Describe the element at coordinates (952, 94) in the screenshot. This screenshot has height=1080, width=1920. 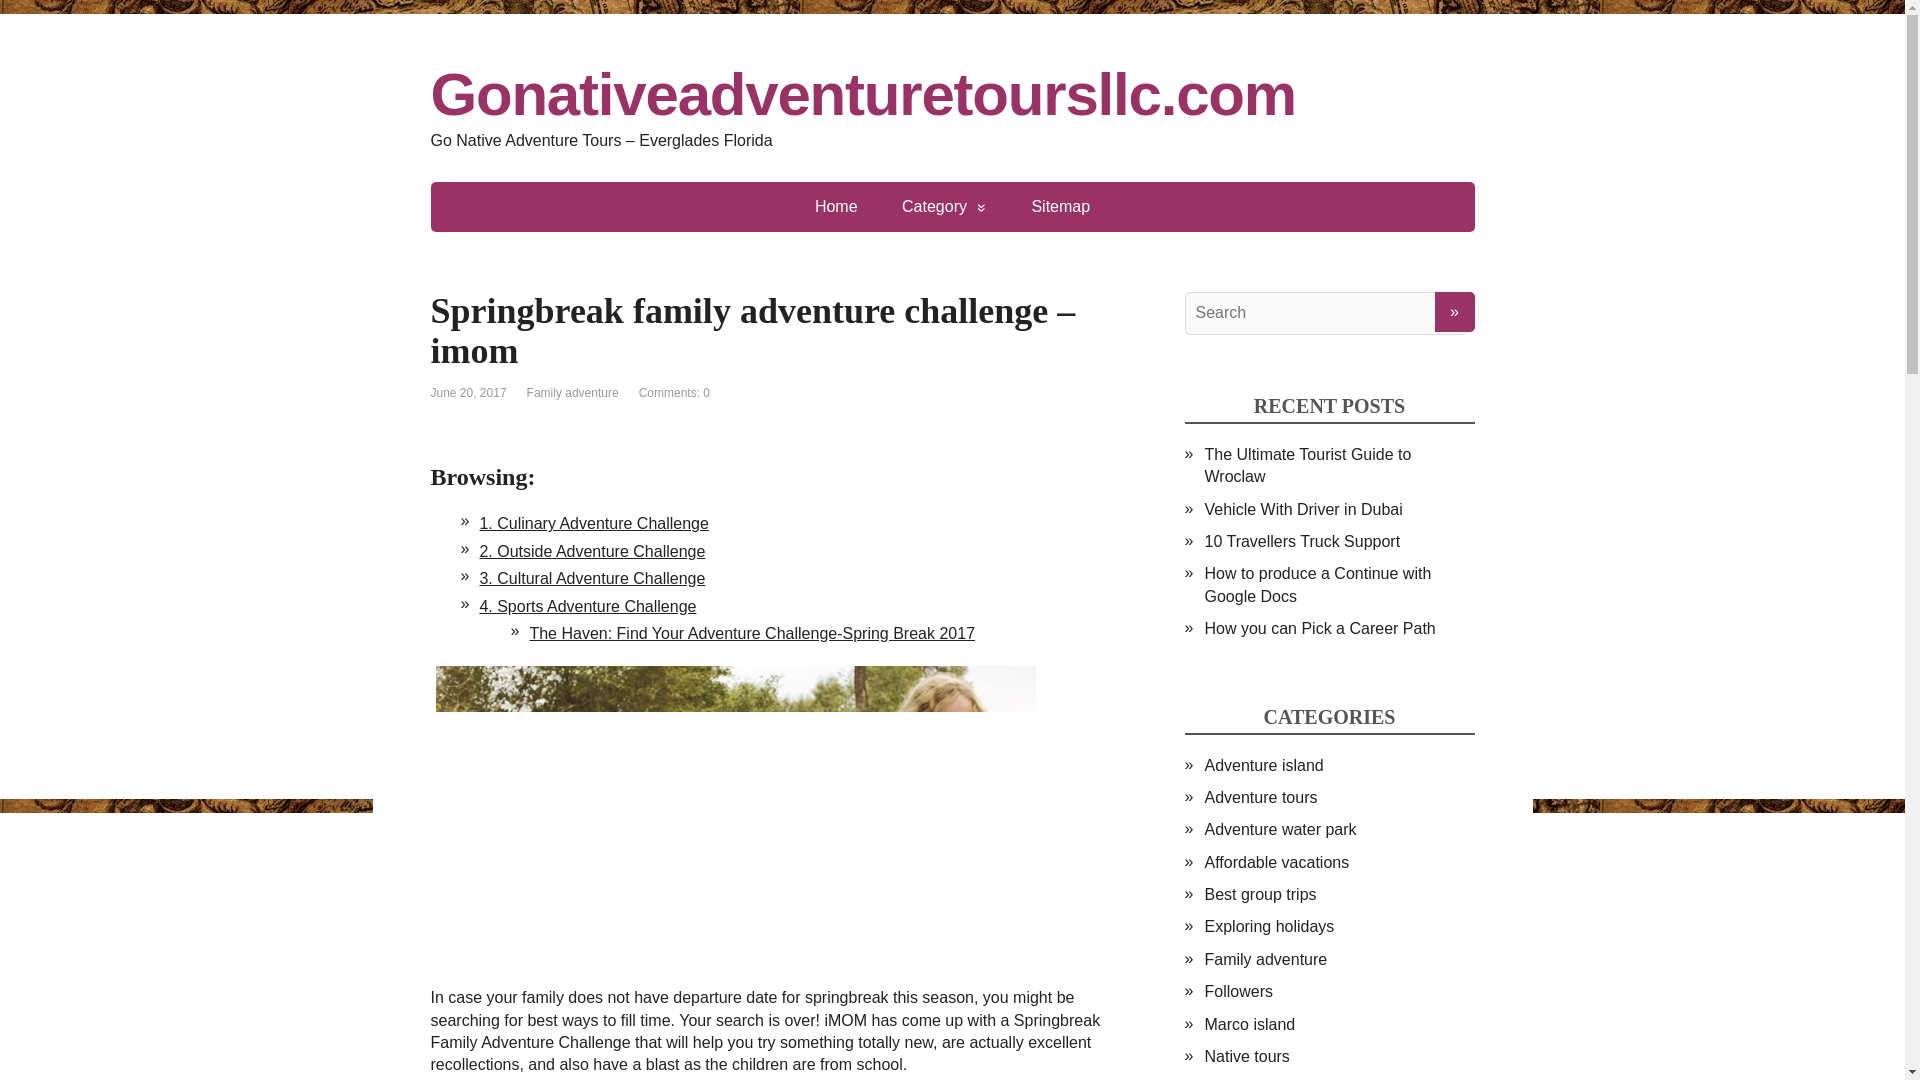
I see `Gonativeadventuretoursllc.com` at that location.